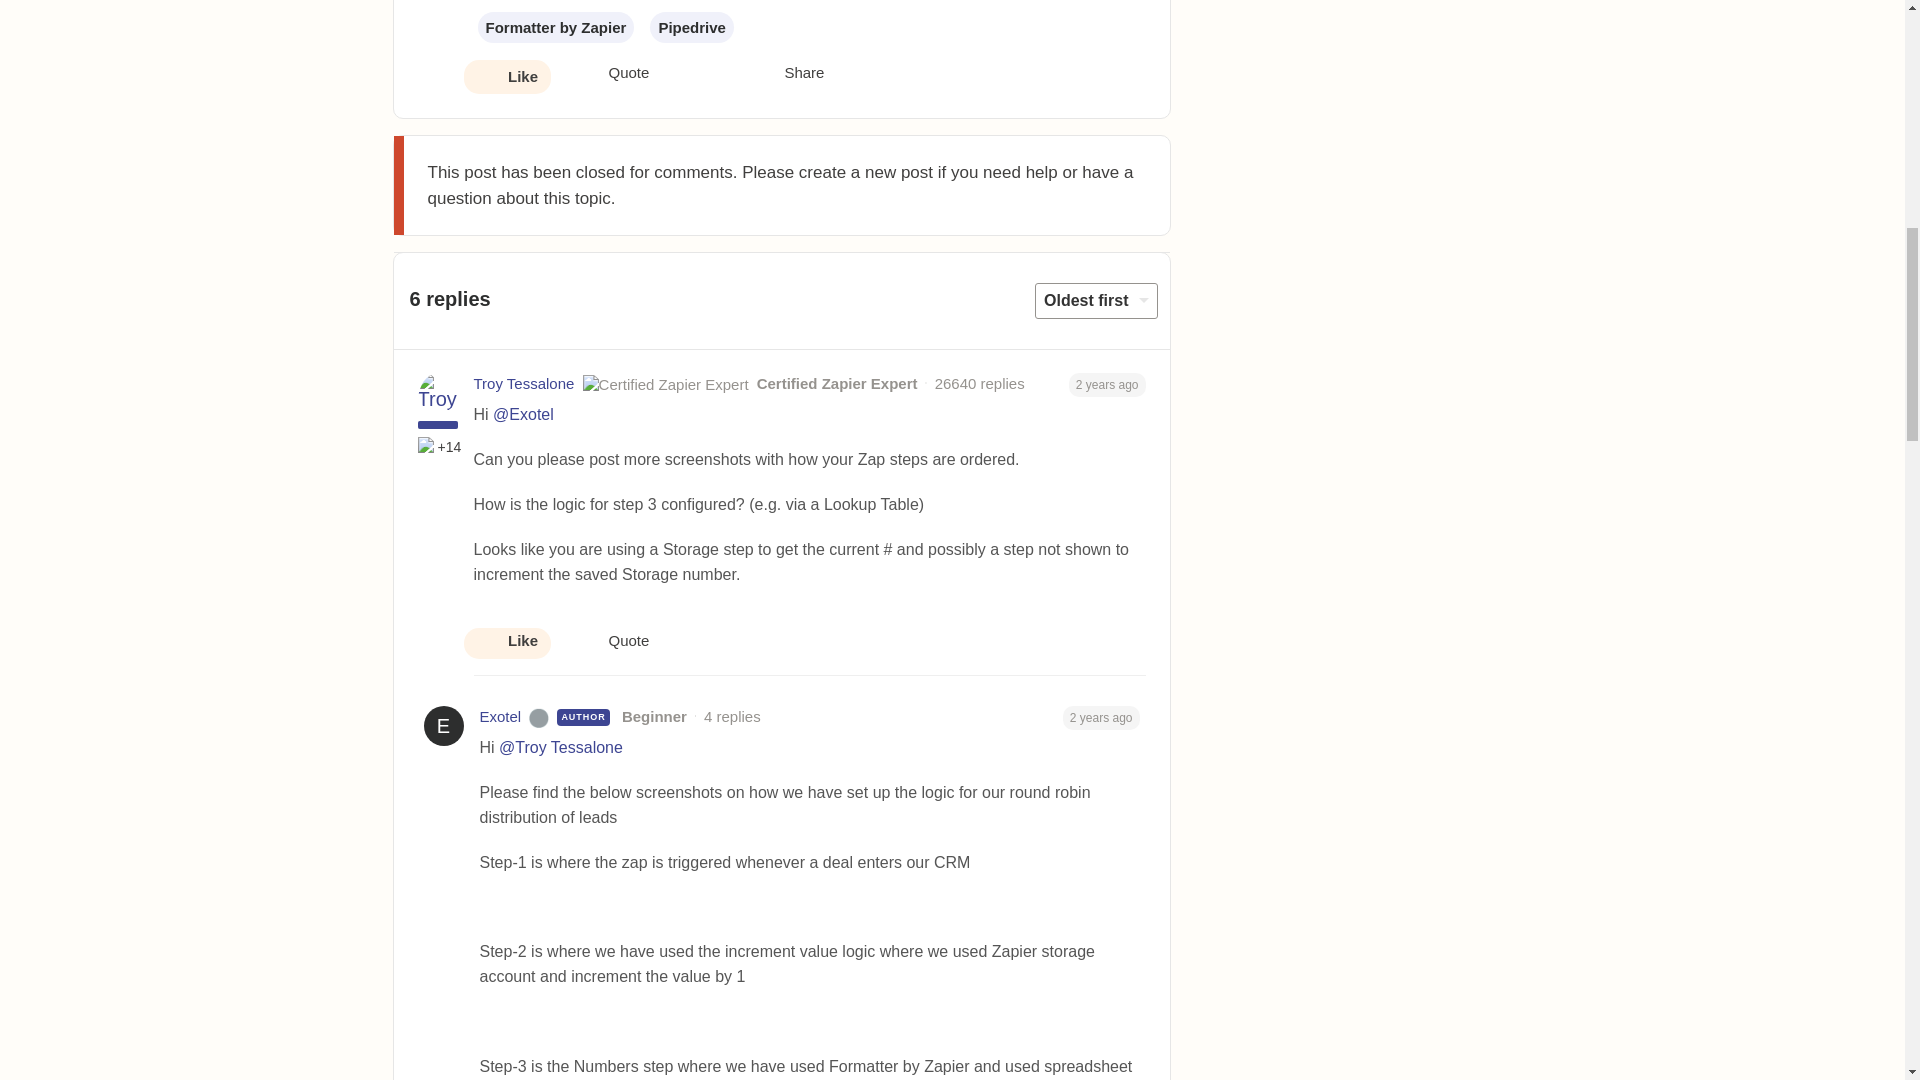  What do you see at coordinates (501, 718) in the screenshot?
I see `Exotel` at bounding box center [501, 718].